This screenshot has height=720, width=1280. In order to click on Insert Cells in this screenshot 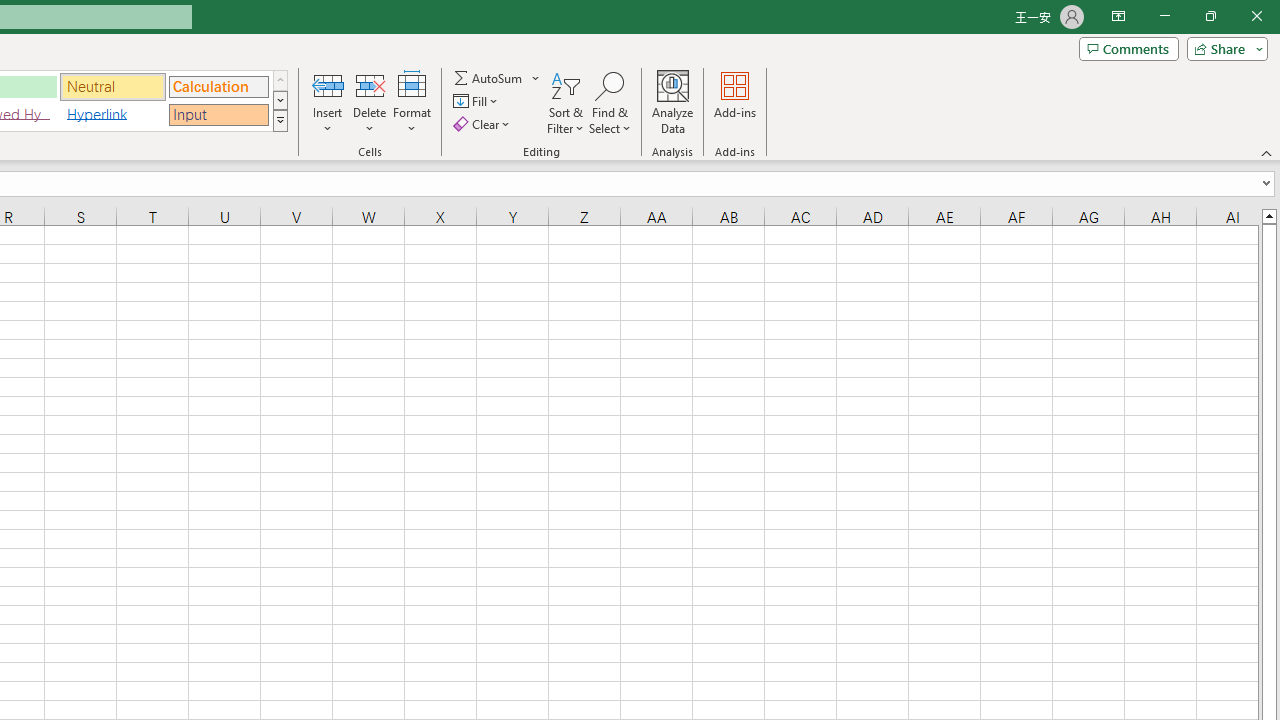, I will do `click(328, 84)`.